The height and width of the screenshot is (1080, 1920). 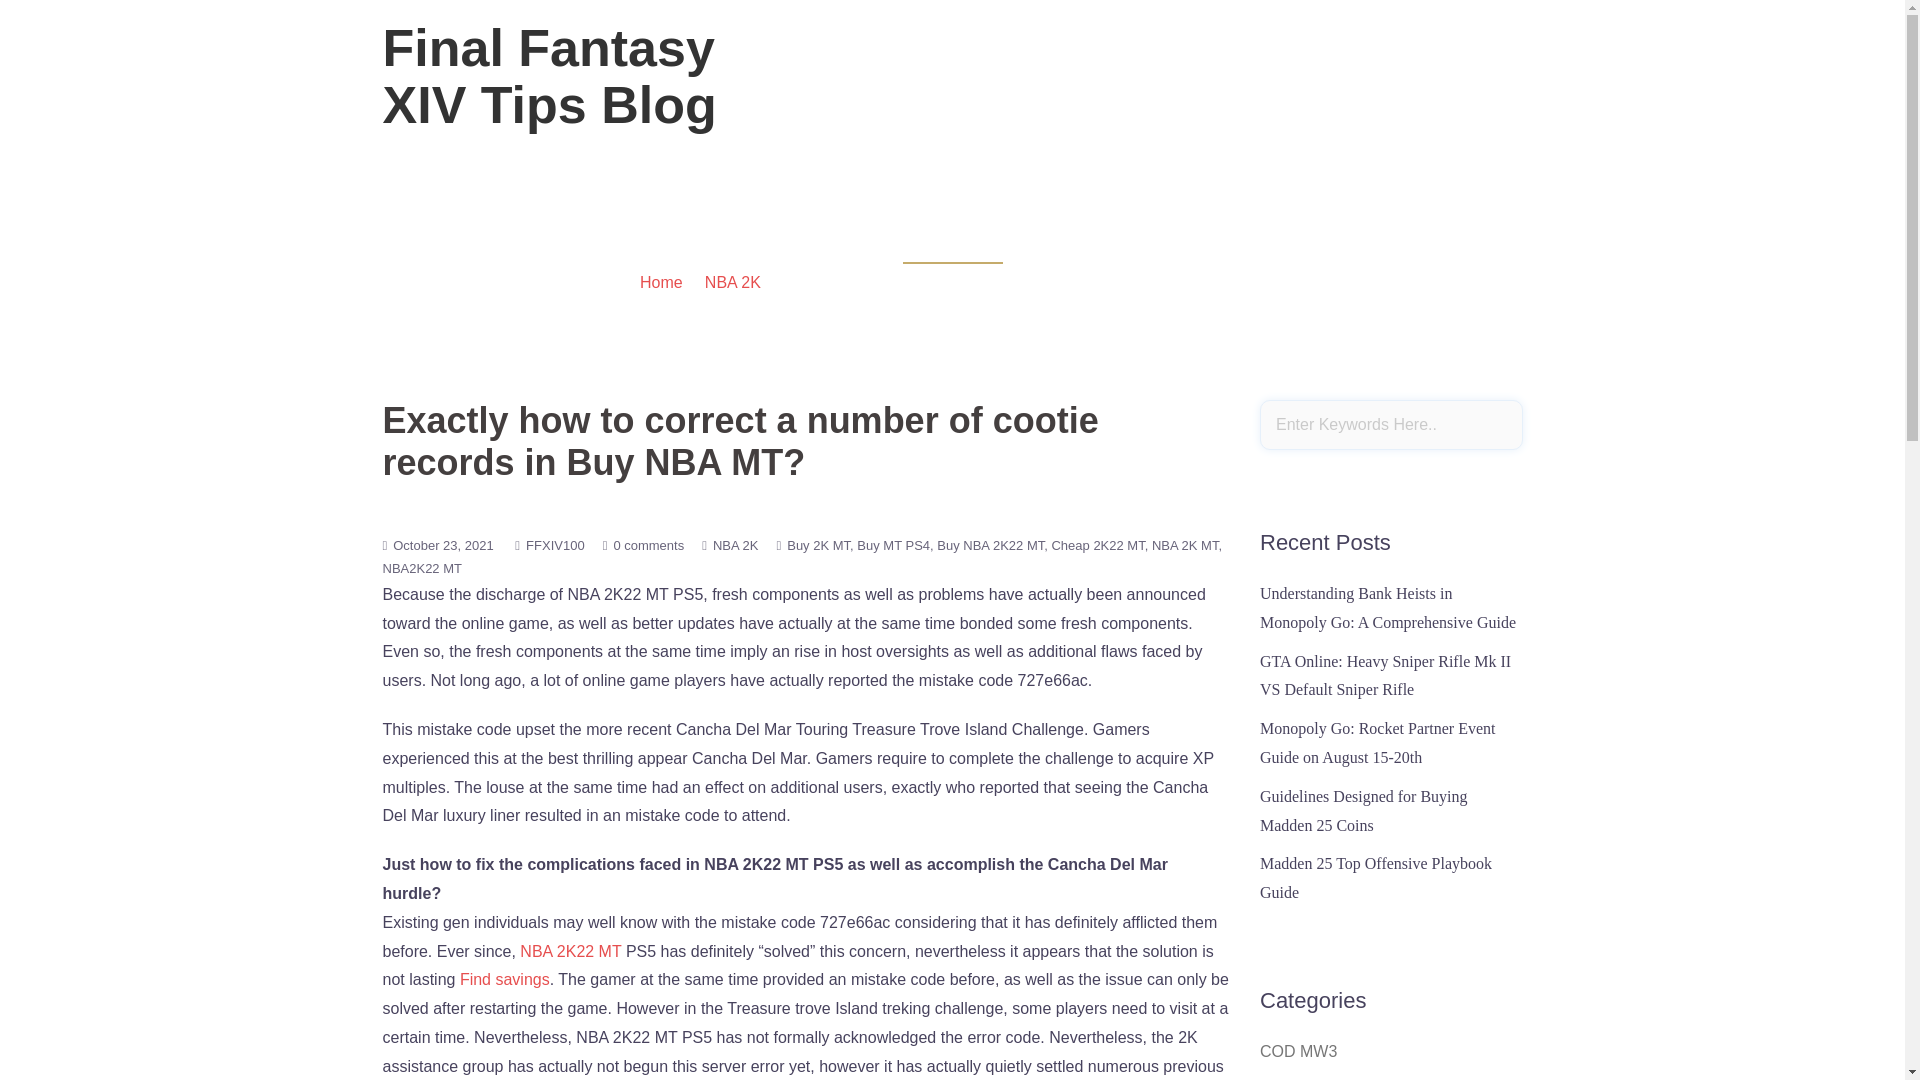 I want to click on October 23, 2021, so click(x=443, y=544).